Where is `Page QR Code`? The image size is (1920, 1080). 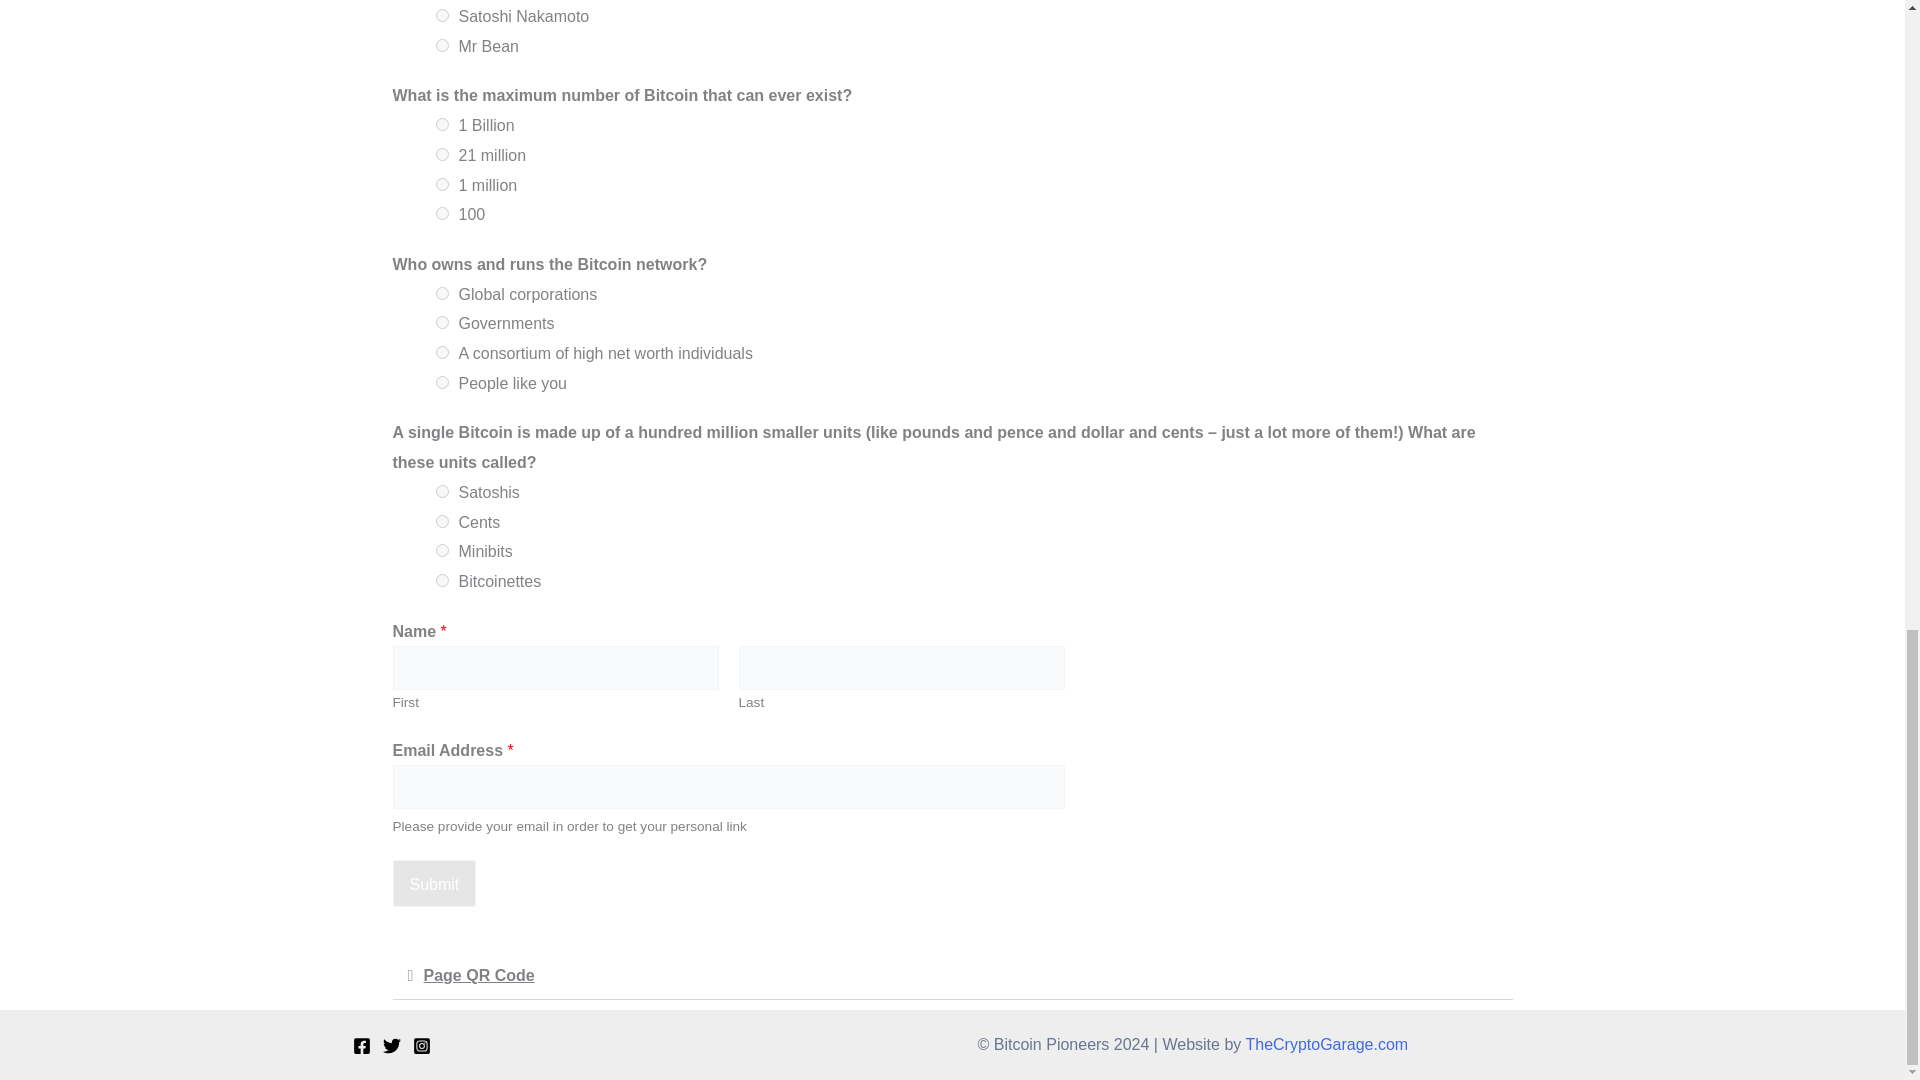 Page QR Code is located at coordinates (480, 974).